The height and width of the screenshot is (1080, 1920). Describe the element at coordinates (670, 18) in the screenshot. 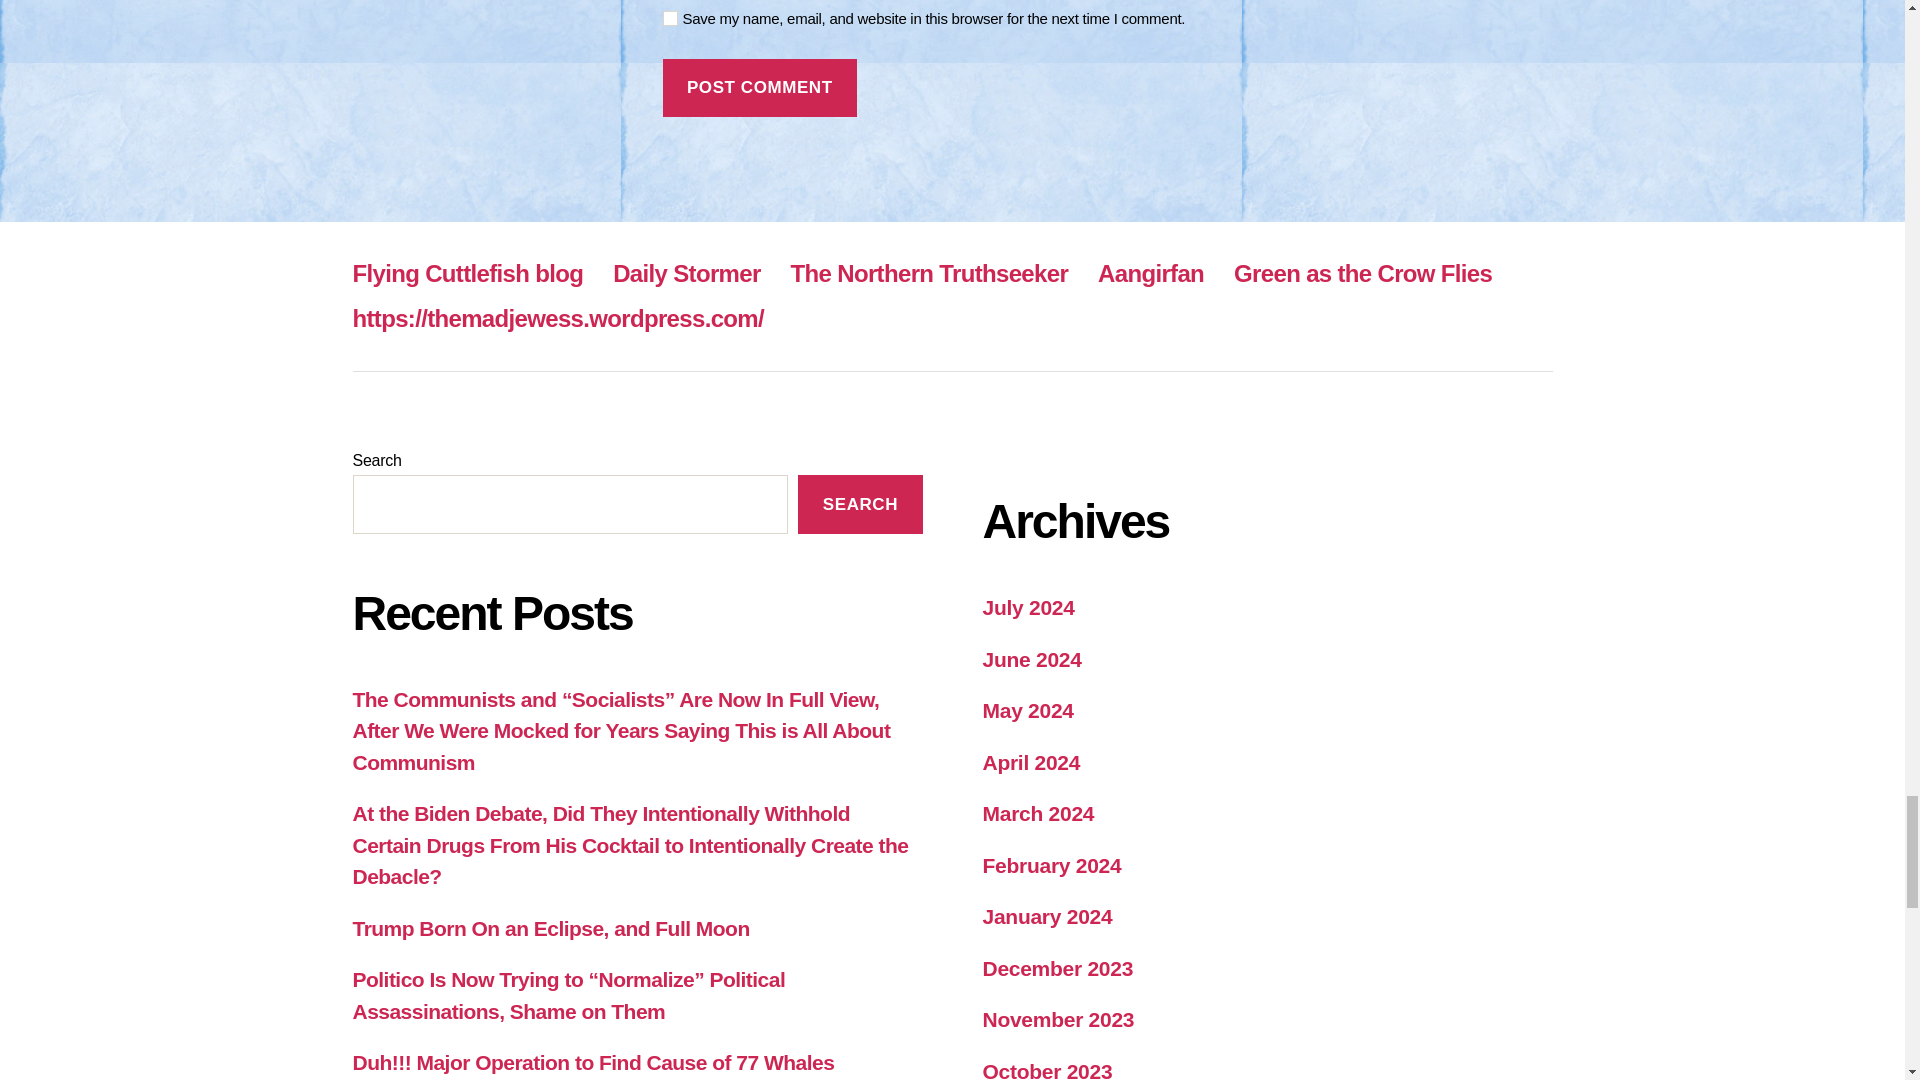

I see `yes` at that location.